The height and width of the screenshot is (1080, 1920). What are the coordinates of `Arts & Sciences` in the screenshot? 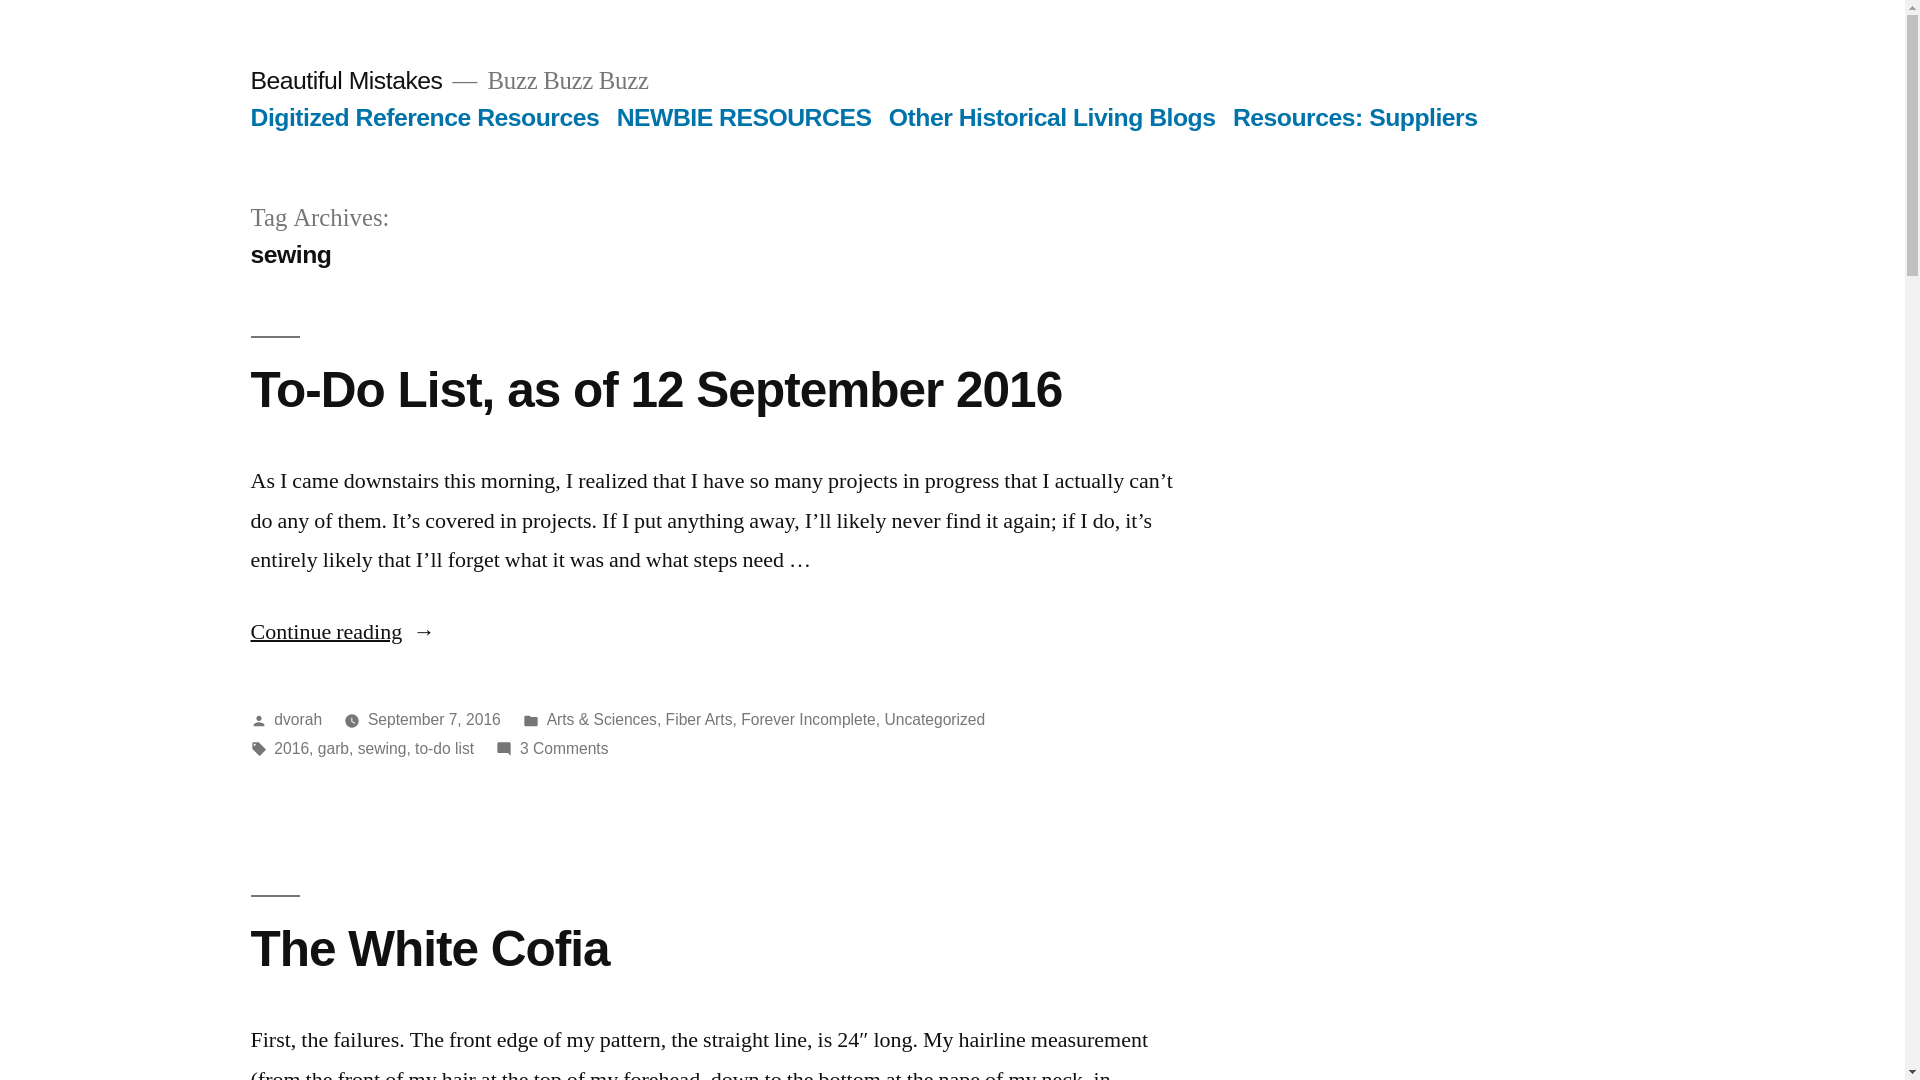 It's located at (602, 720).